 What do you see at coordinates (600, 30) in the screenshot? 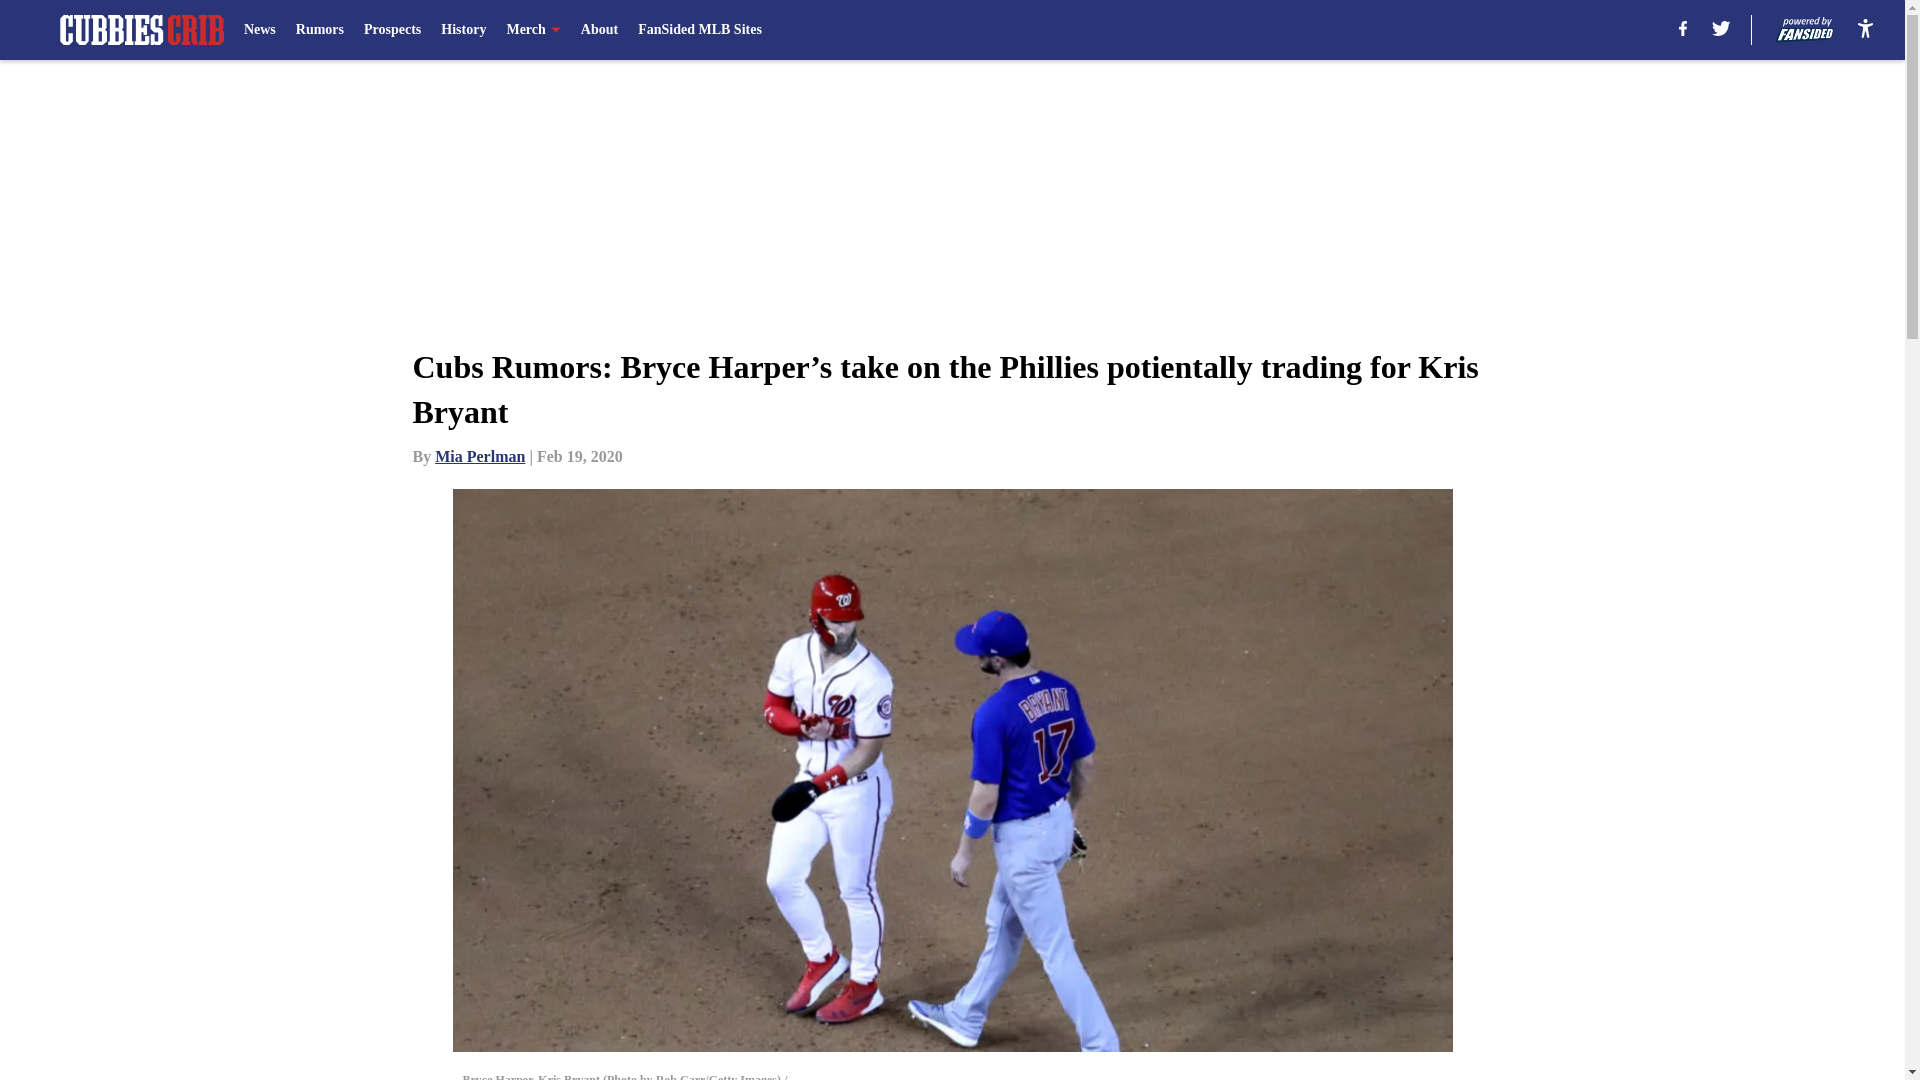
I see `About` at bounding box center [600, 30].